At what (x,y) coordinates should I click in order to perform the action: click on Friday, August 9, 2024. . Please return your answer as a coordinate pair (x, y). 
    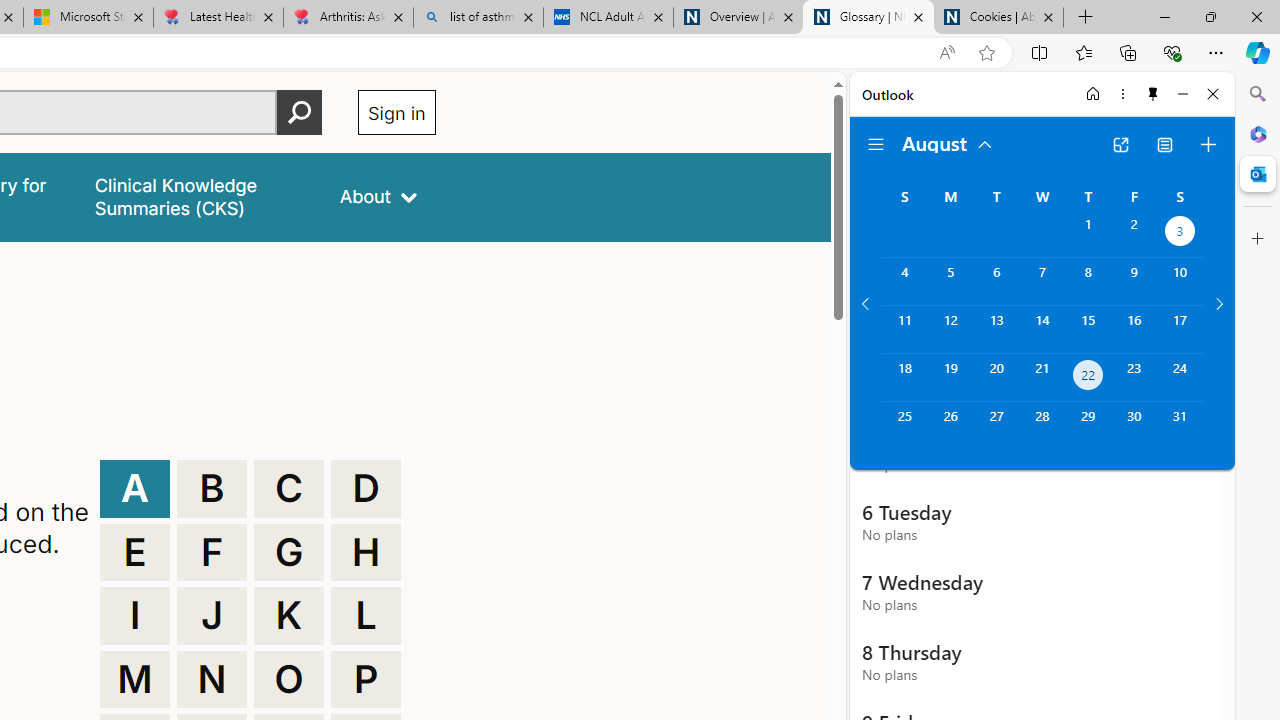
    Looking at the image, I should click on (1134, 281).